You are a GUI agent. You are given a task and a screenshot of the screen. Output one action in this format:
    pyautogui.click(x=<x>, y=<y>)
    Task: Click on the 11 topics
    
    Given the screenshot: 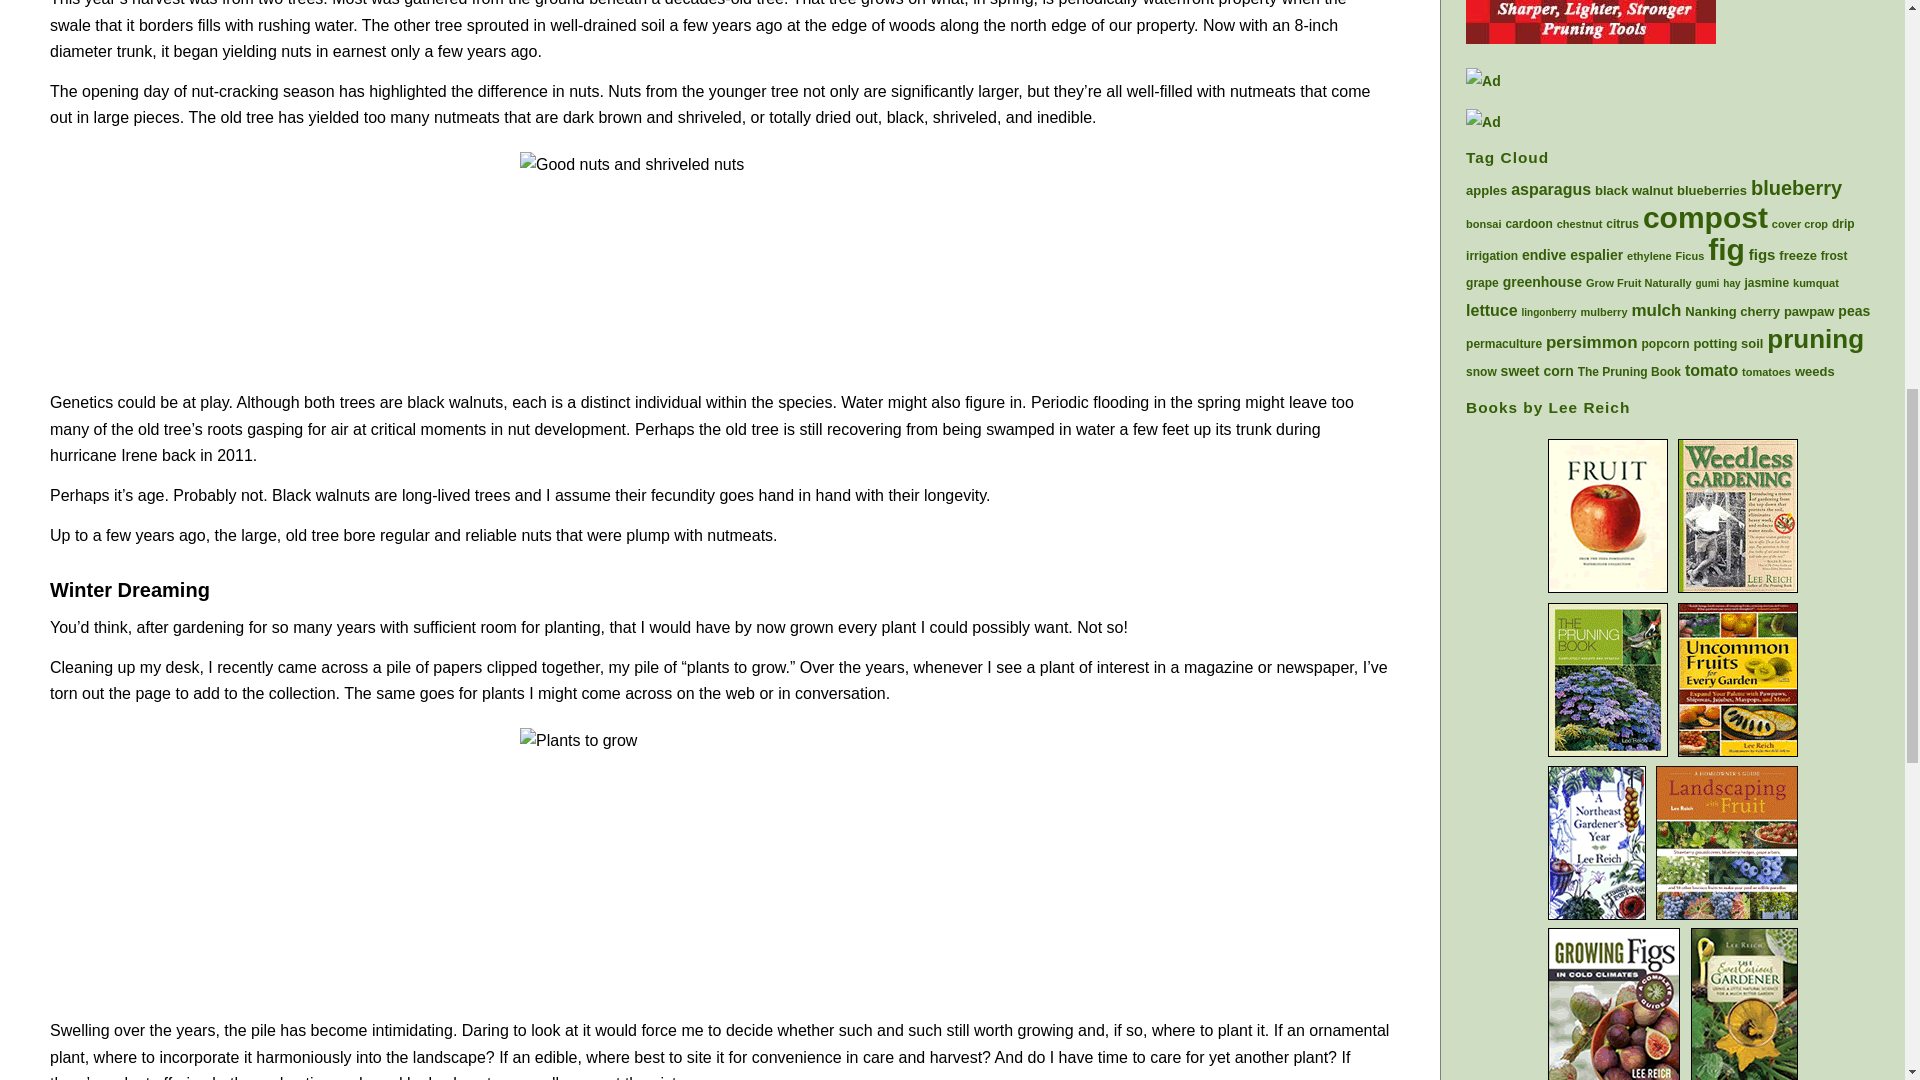 What is the action you would take?
    pyautogui.click(x=1551, y=189)
    